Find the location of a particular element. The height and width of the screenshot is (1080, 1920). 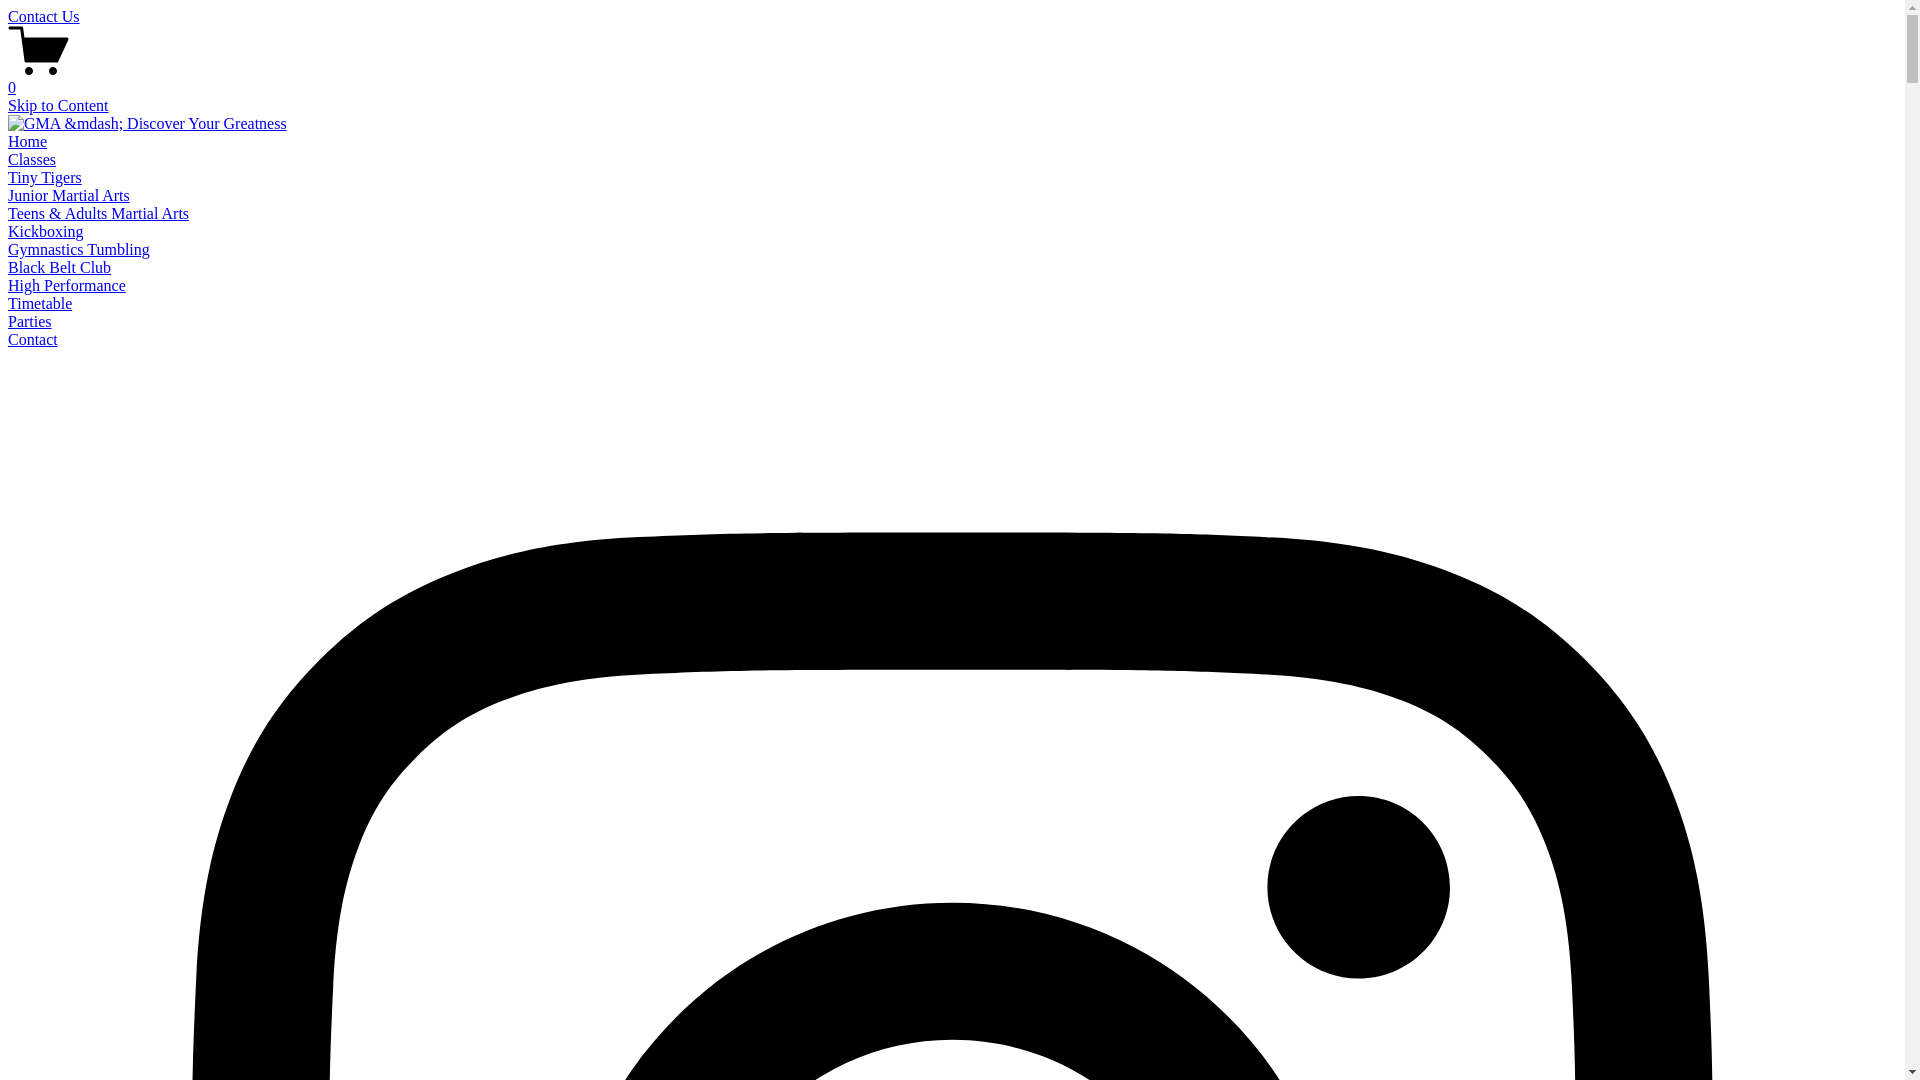

Classes is located at coordinates (32, 160).